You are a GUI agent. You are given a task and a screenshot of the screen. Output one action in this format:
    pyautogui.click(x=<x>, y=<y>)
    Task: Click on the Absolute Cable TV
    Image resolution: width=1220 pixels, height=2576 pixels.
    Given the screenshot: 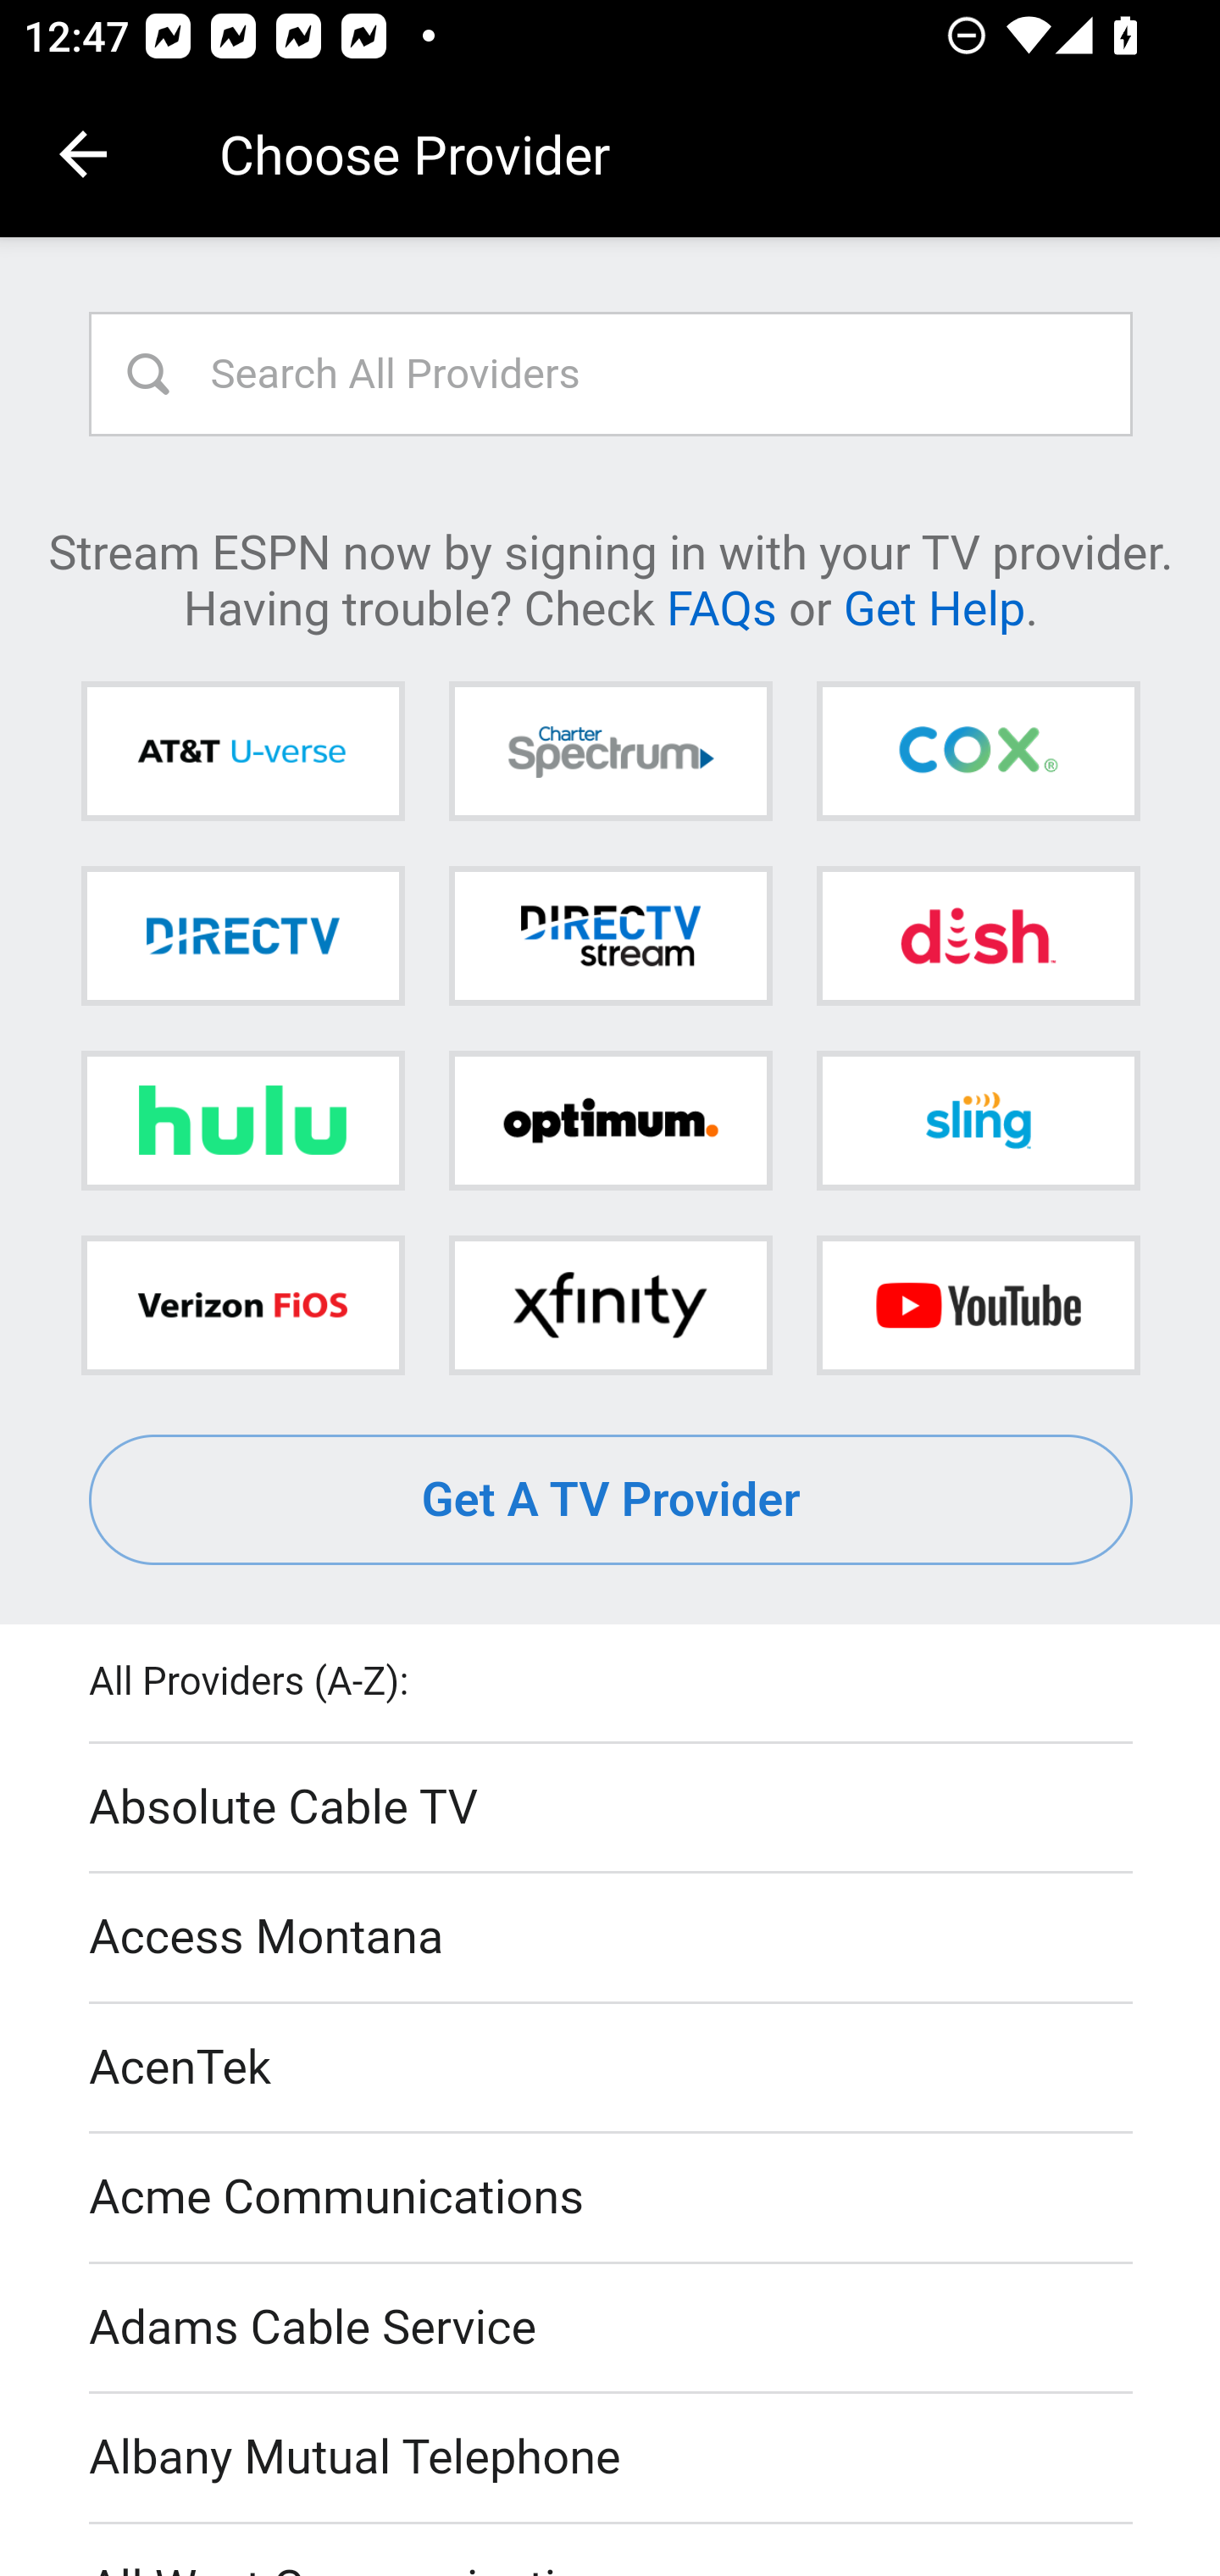 What is the action you would take?
    pyautogui.click(x=612, y=1808)
    